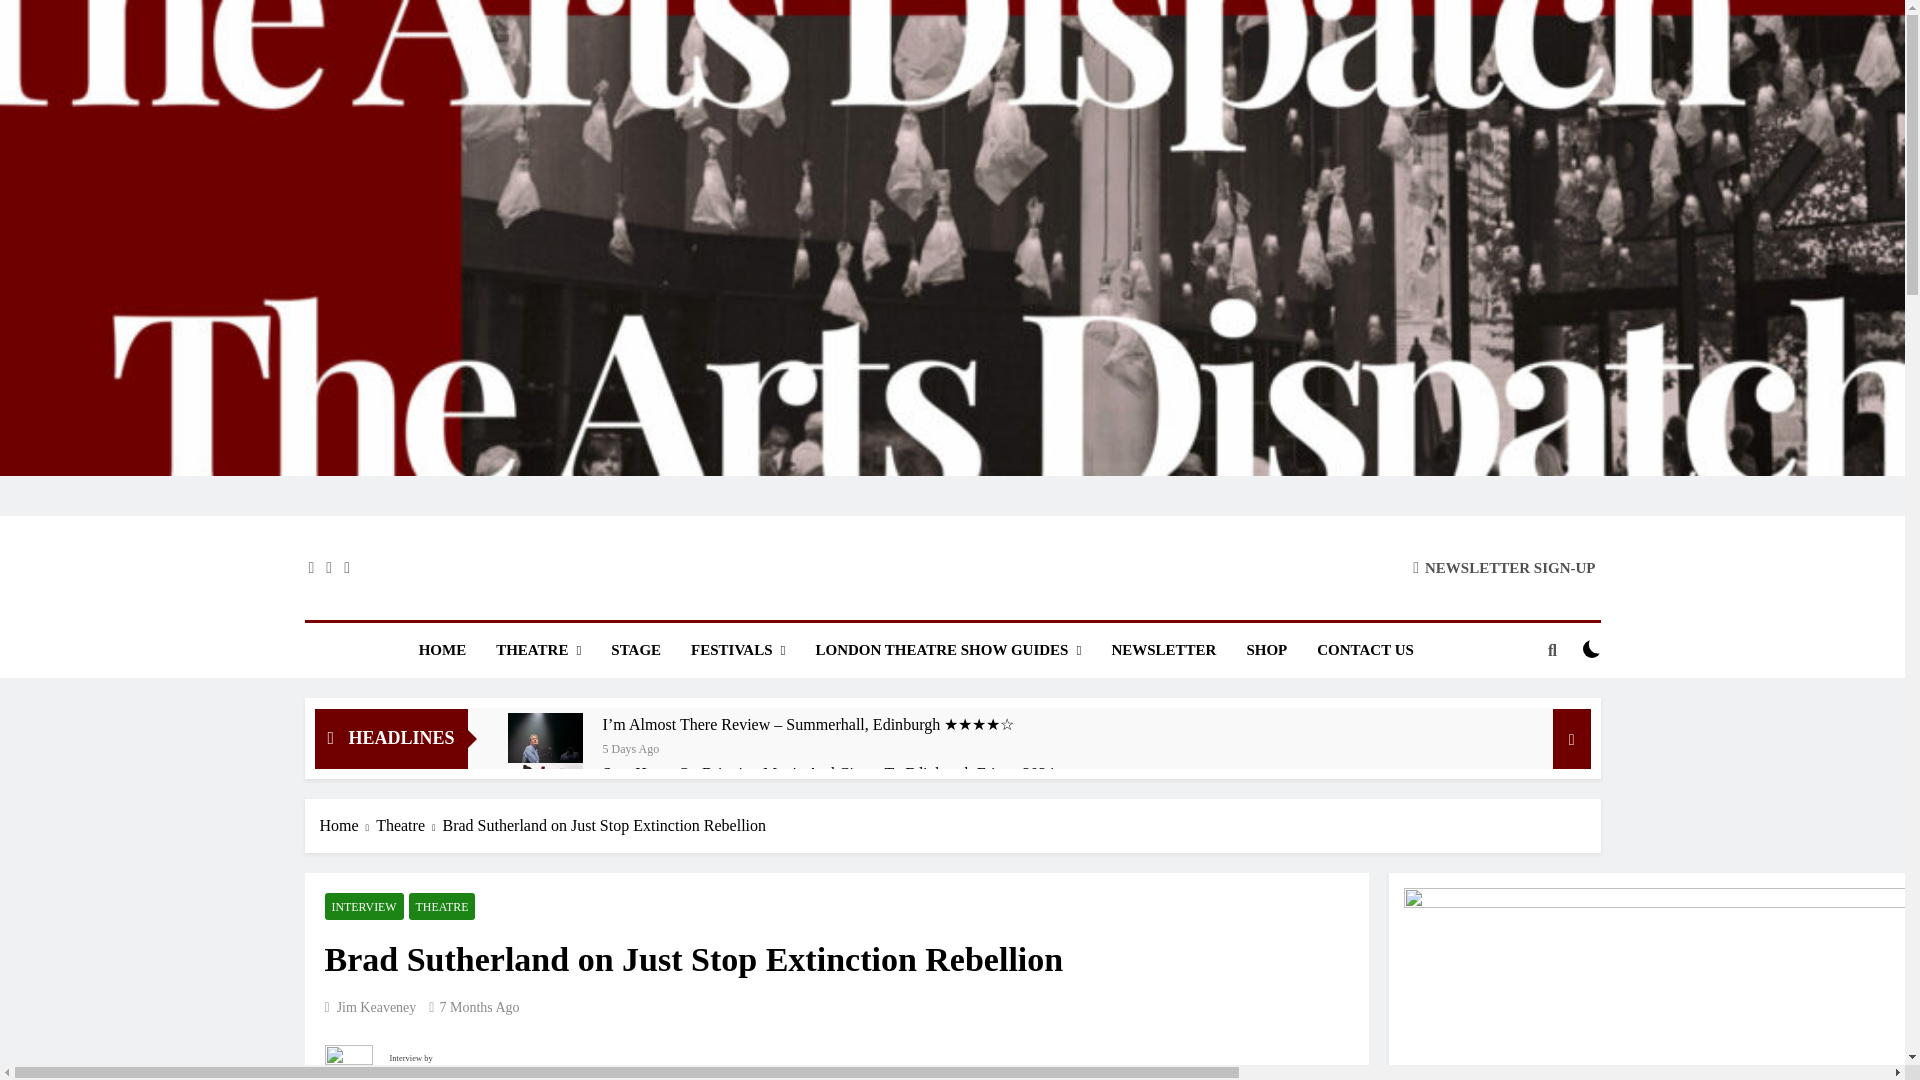 This screenshot has width=1920, height=1080. I want to click on CONTACT US, so click(1364, 650).